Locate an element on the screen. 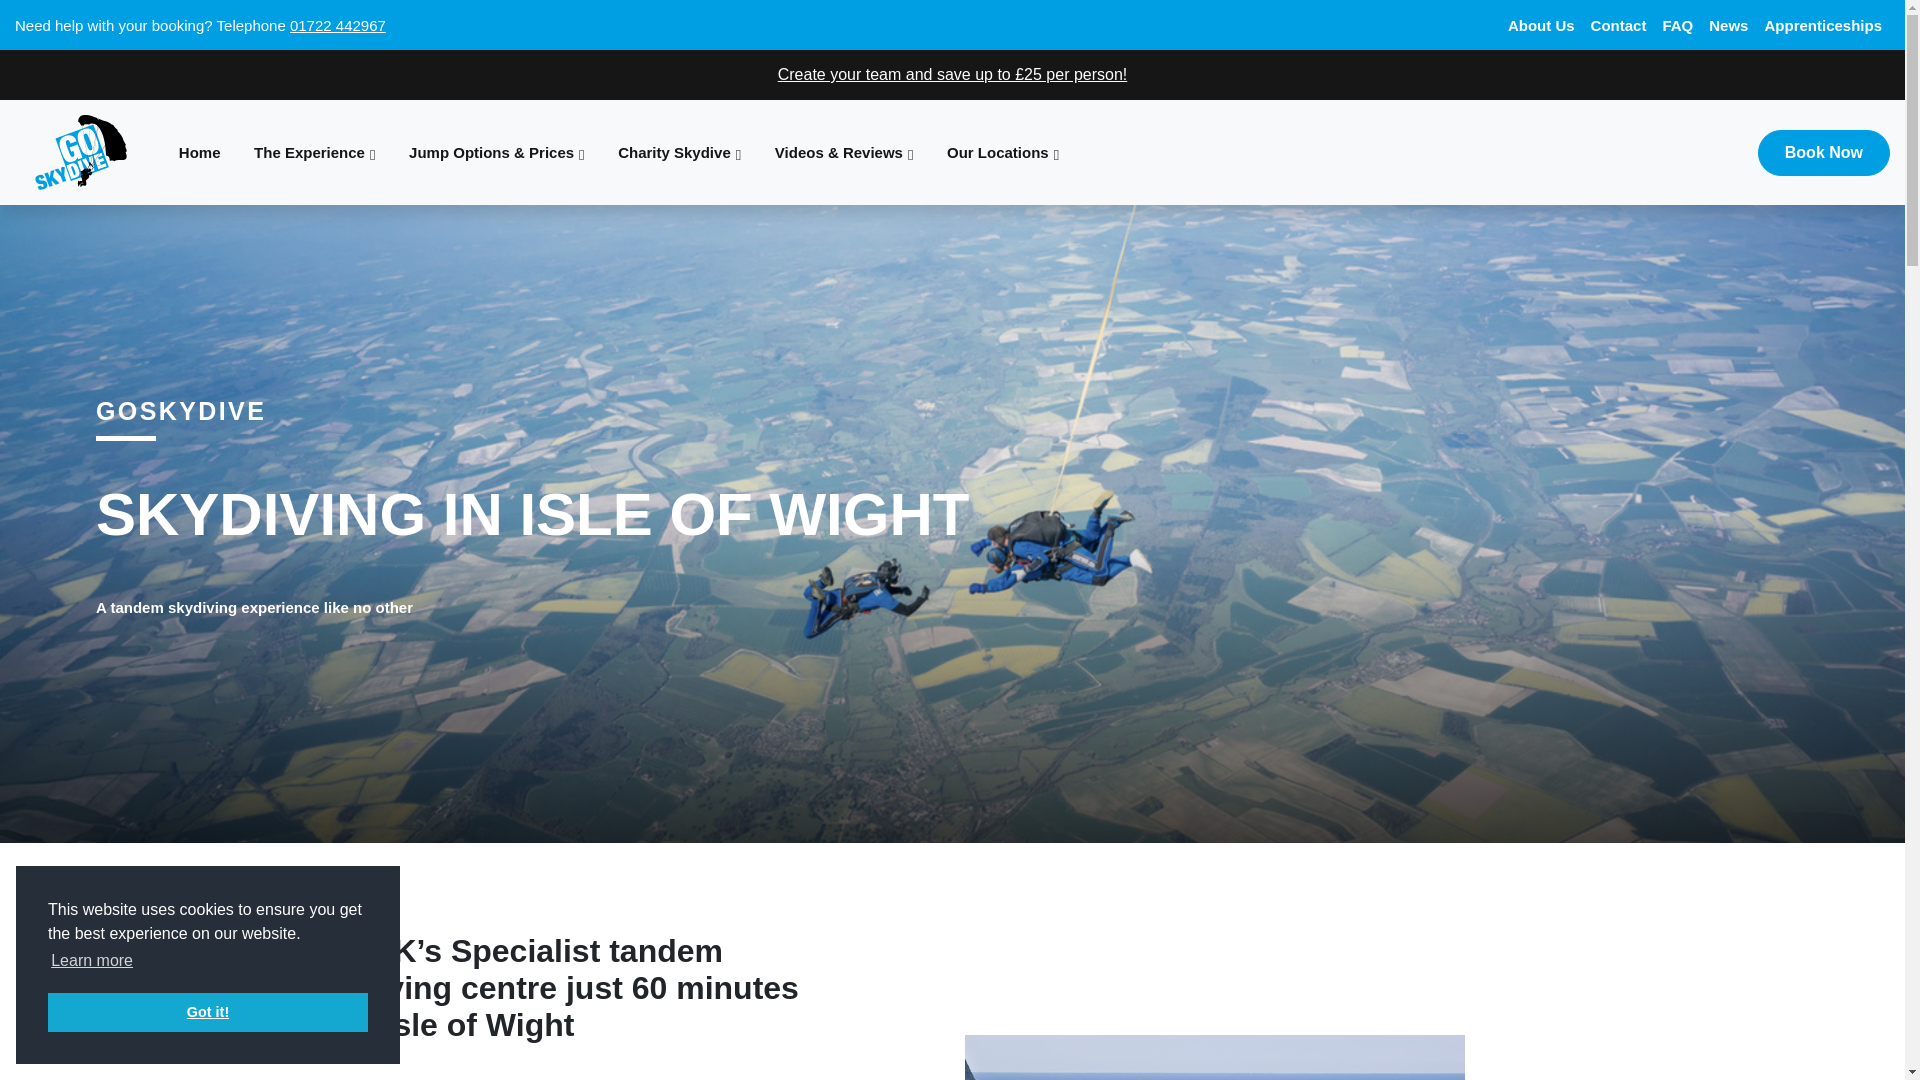 This screenshot has width=1920, height=1080. Contact is located at coordinates (1618, 26).